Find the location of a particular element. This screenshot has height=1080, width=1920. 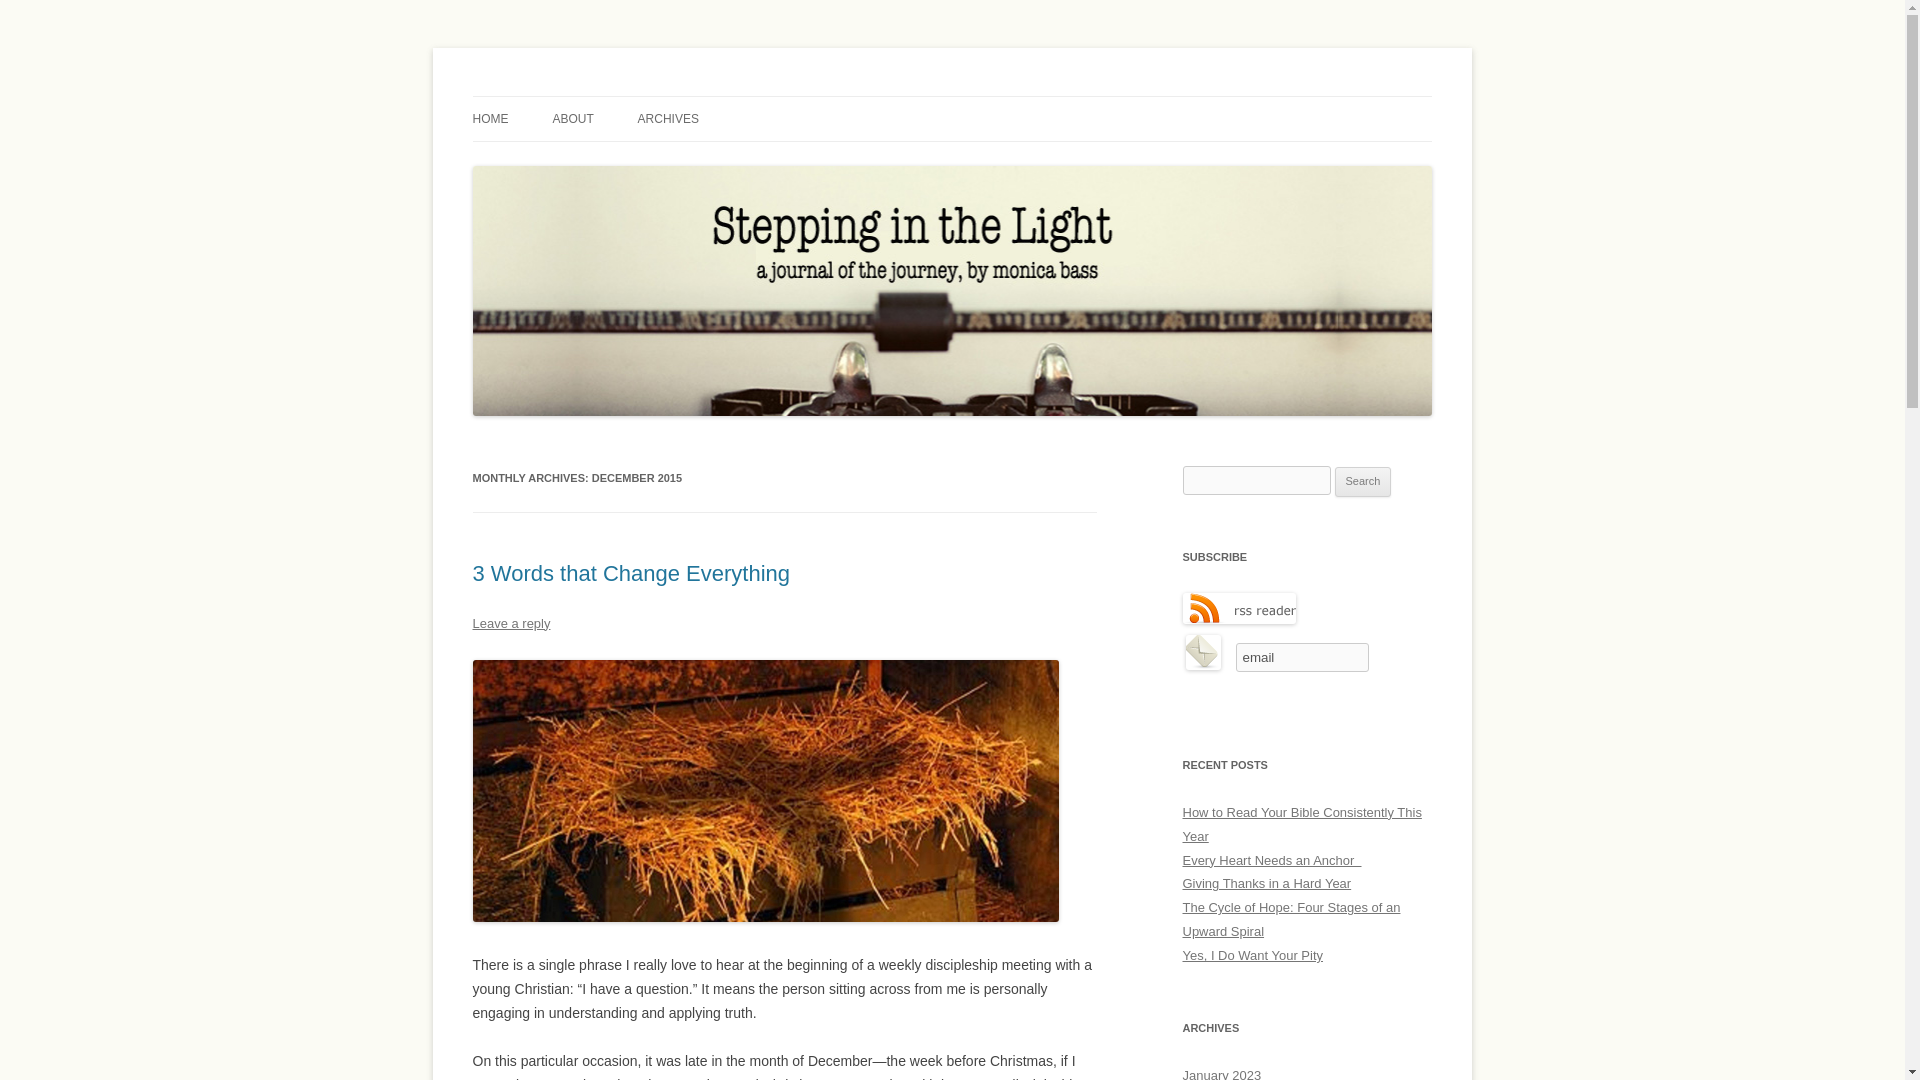

The Cycle of Hope: Four Stages of an Upward Spiral is located at coordinates (1290, 918).